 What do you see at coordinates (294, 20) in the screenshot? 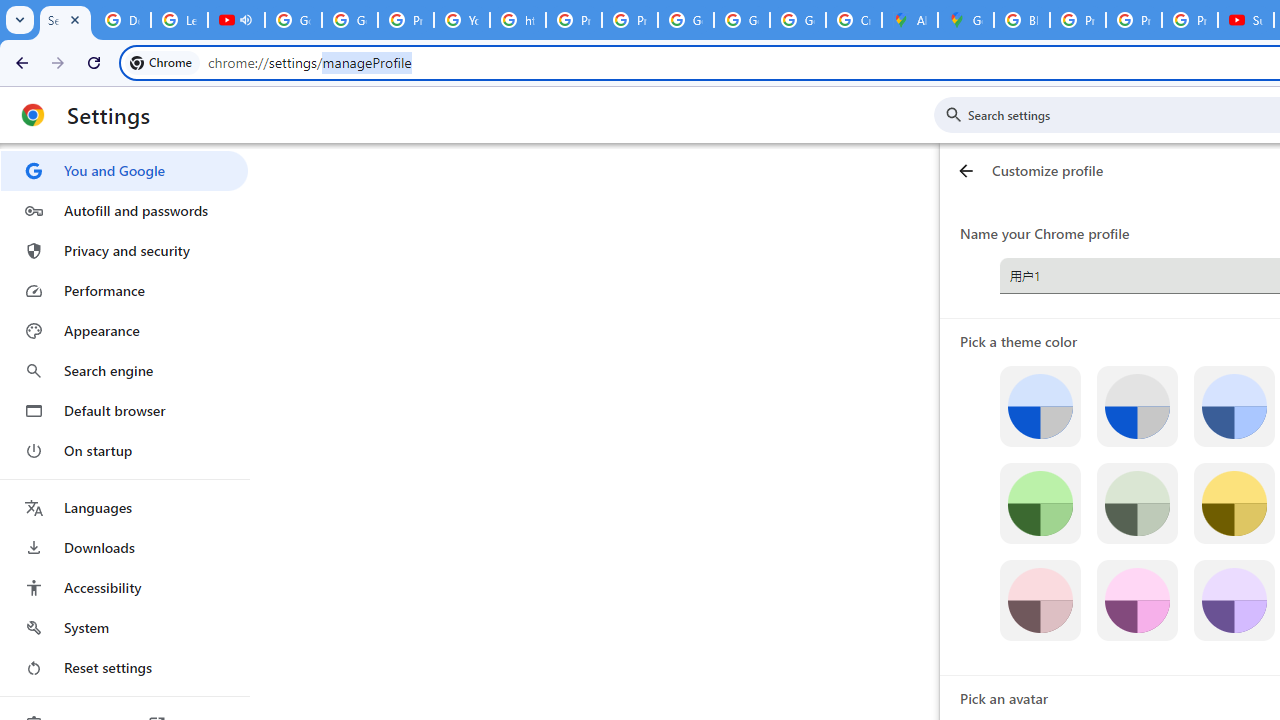
I see `Google Account Help` at bounding box center [294, 20].